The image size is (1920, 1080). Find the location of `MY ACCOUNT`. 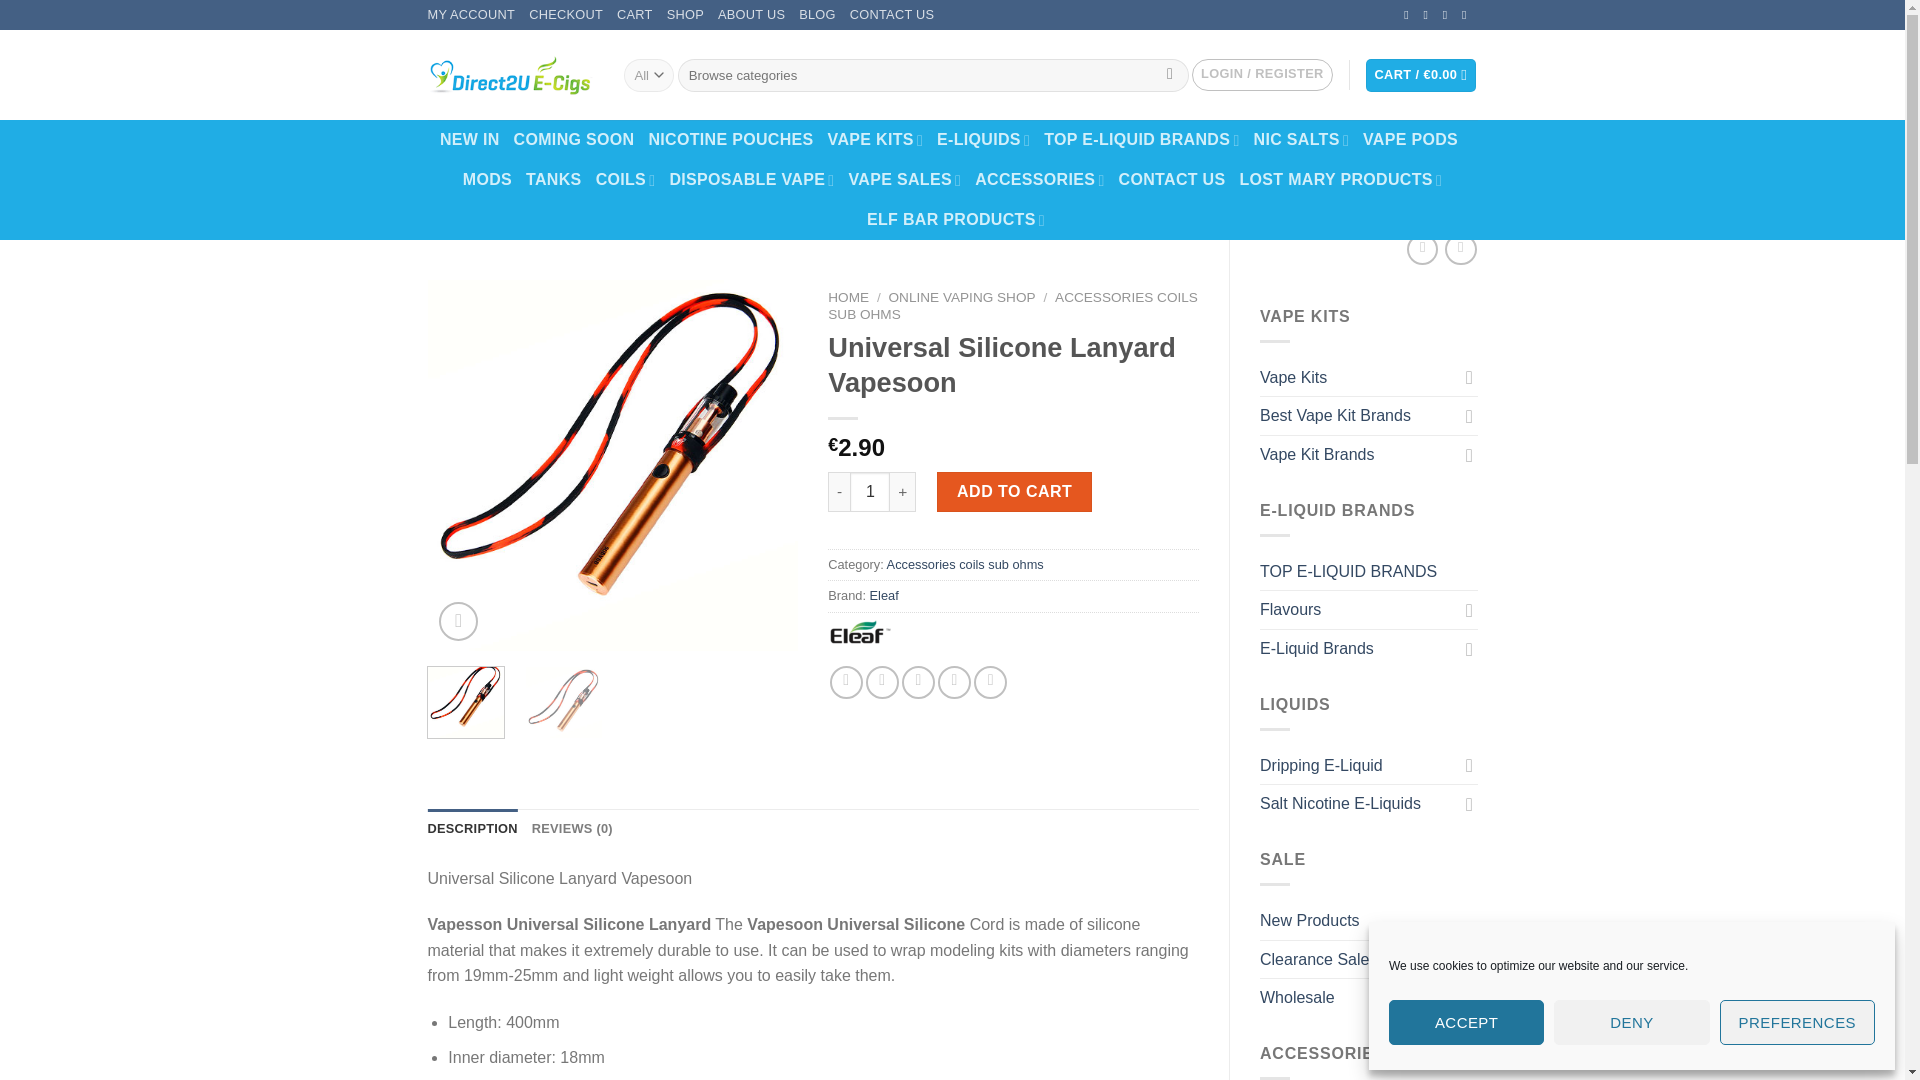

MY ACCOUNT is located at coordinates (472, 15).